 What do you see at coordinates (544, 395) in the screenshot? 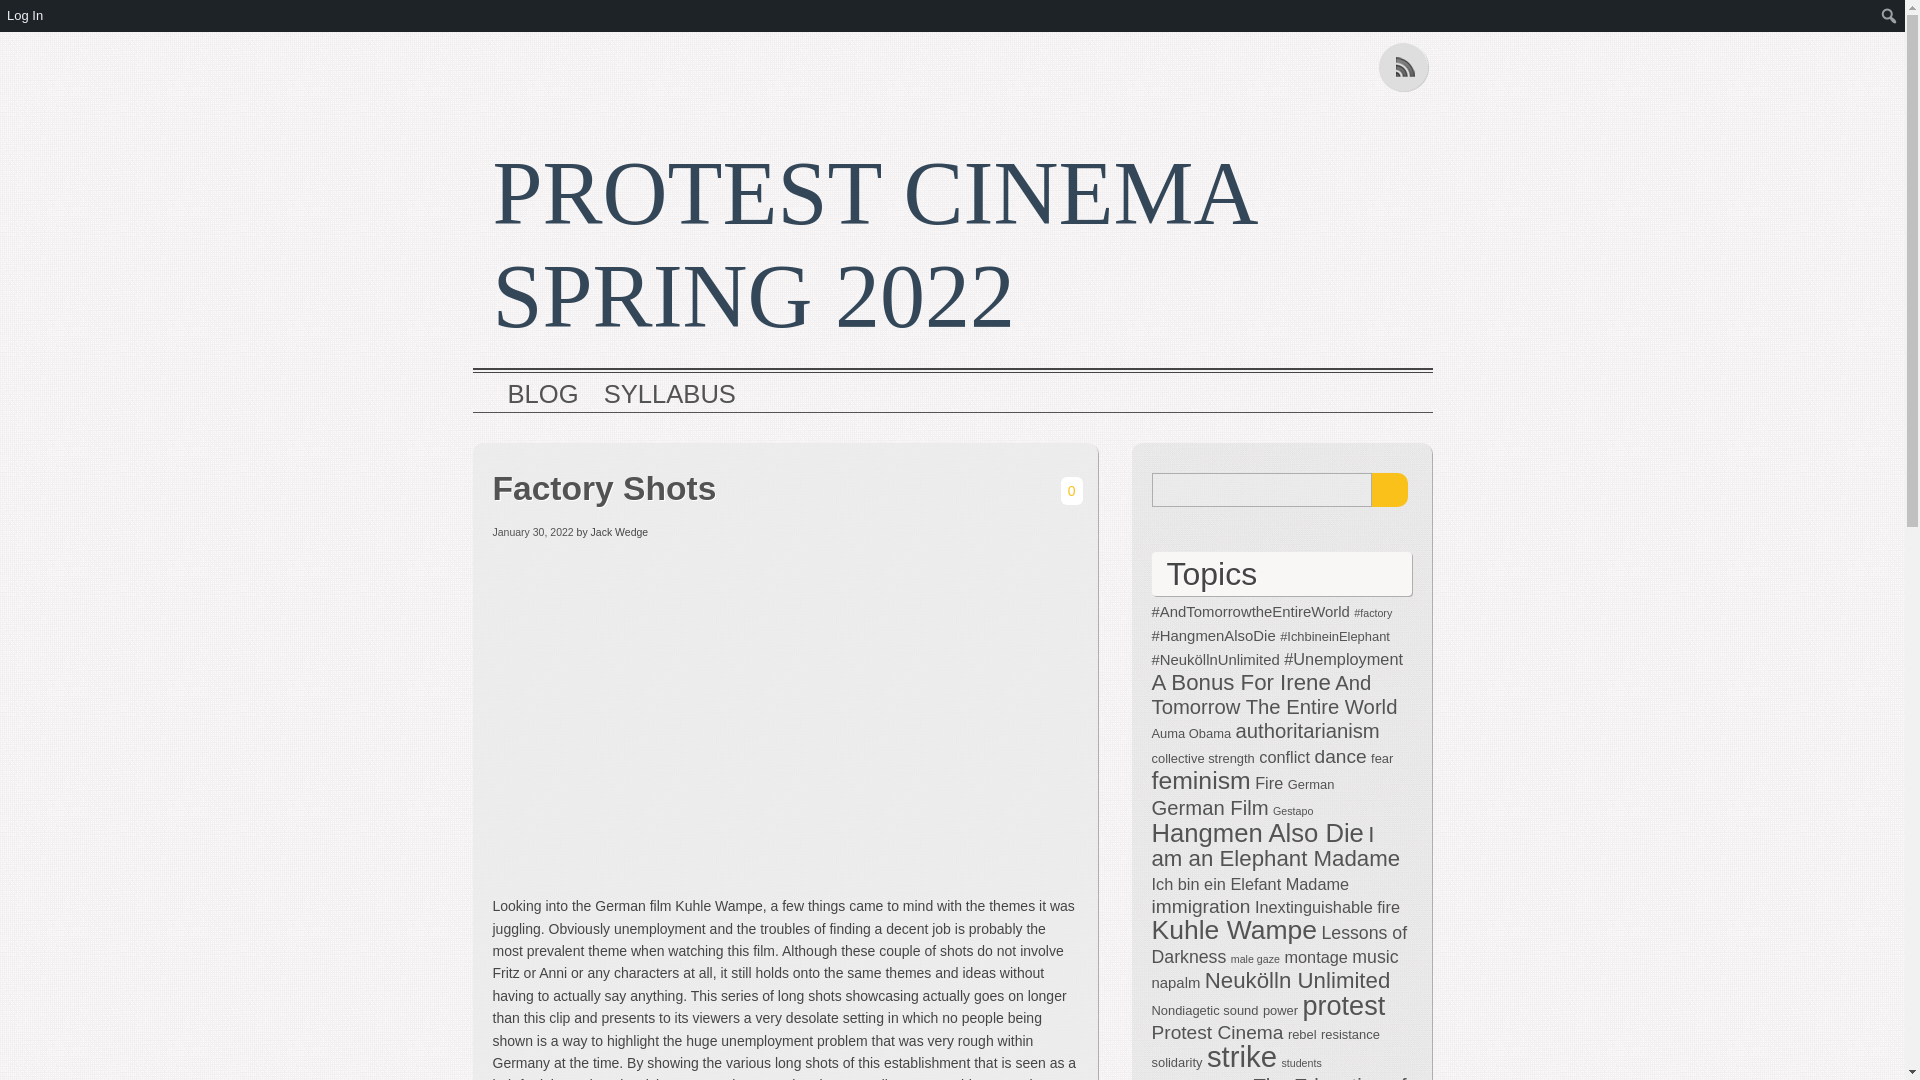
I see `BLOG` at bounding box center [544, 395].